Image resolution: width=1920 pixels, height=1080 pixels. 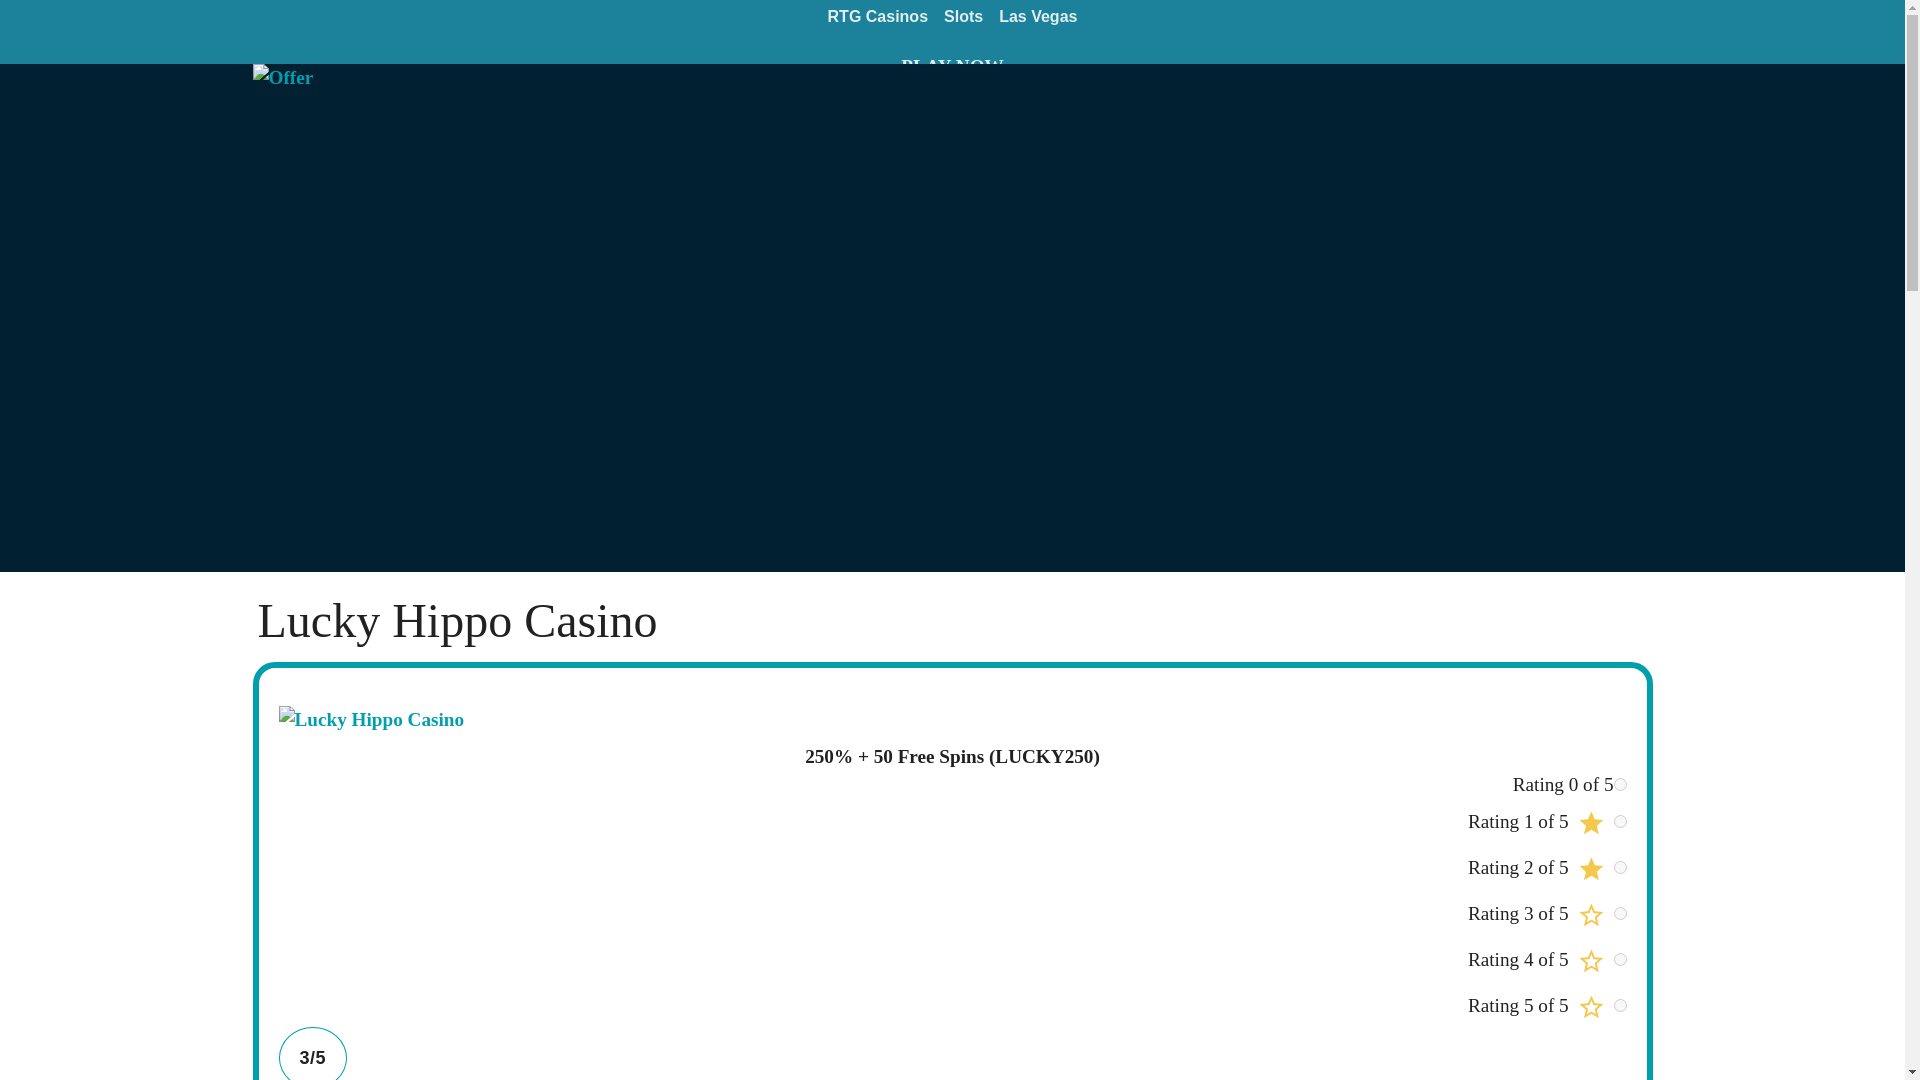 What do you see at coordinates (1620, 914) in the screenshot?
I see `3` at bounding box center [1620, 914].